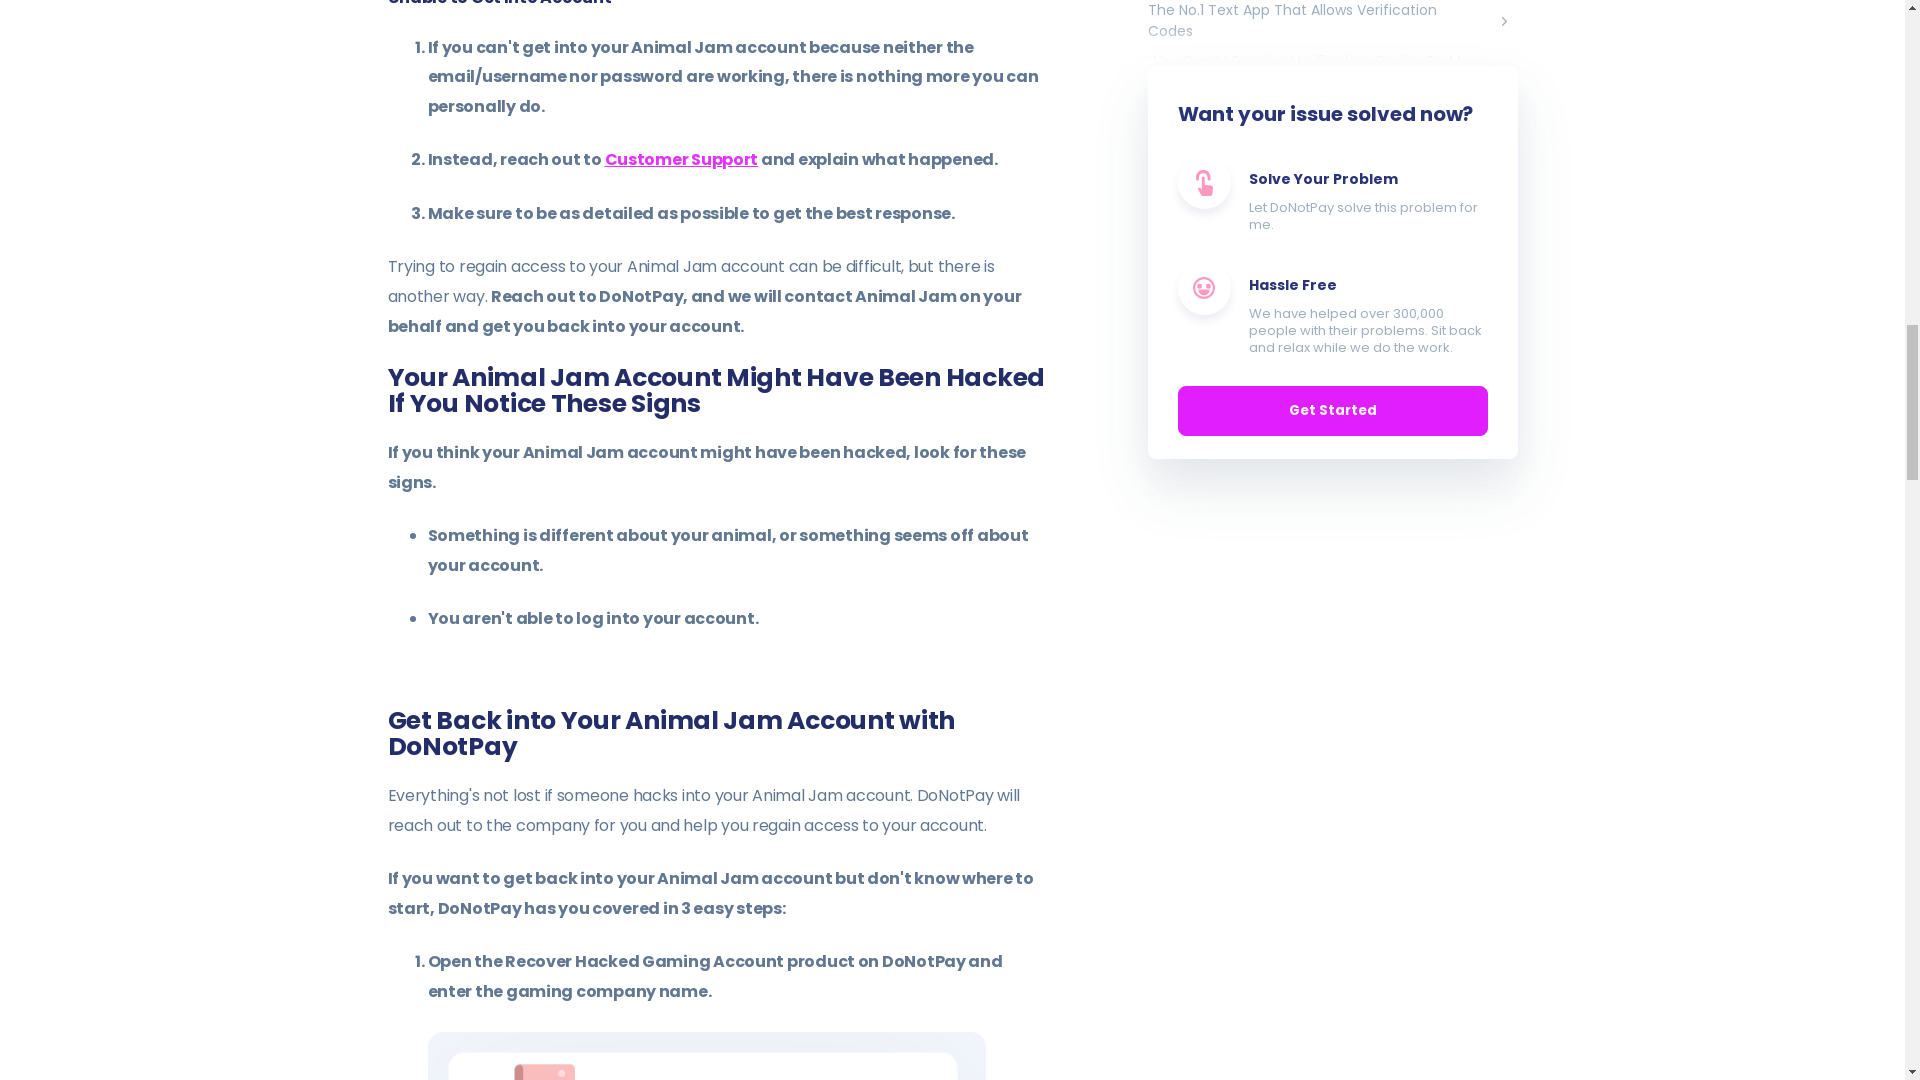  What do you see at coordinates (681, 158) in the screenshot?
I see `Customer Support` at bounding box center [681, 158].